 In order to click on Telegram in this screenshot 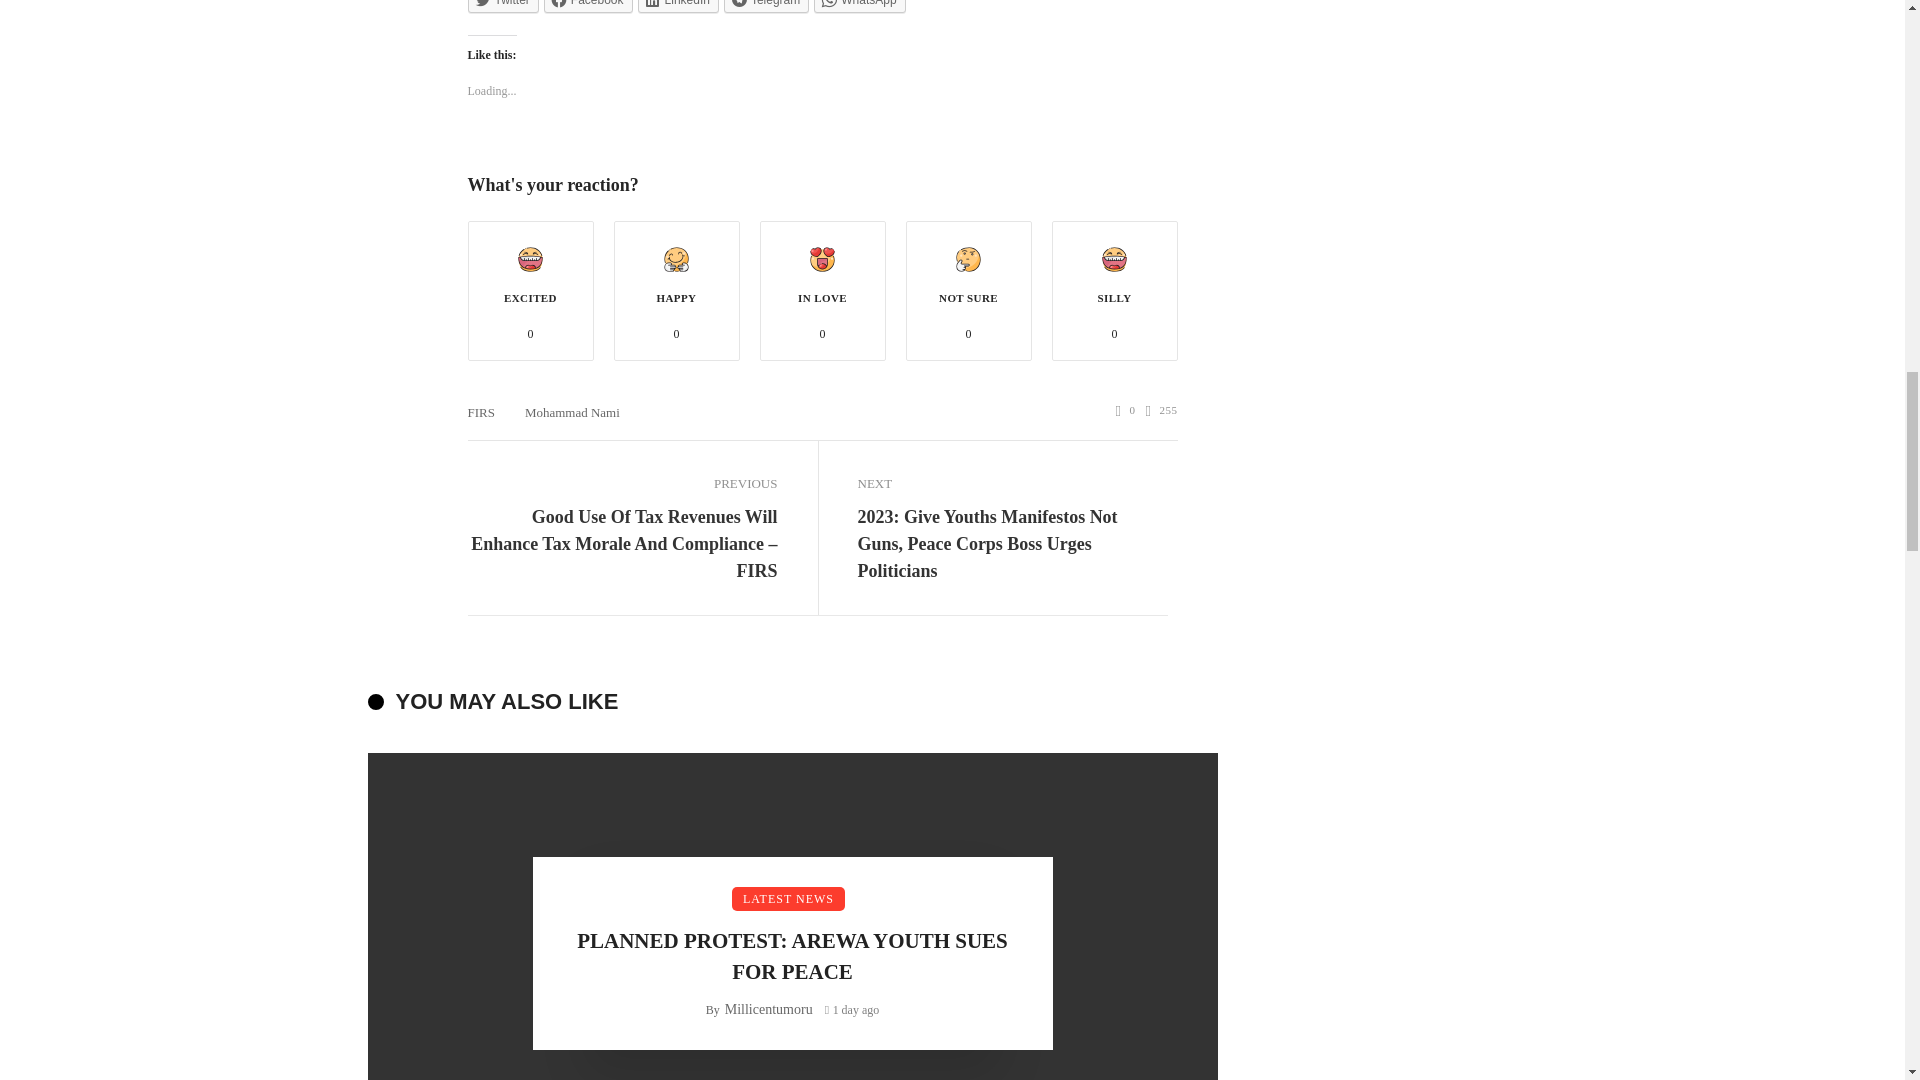, I will do `click(766, 6)`.